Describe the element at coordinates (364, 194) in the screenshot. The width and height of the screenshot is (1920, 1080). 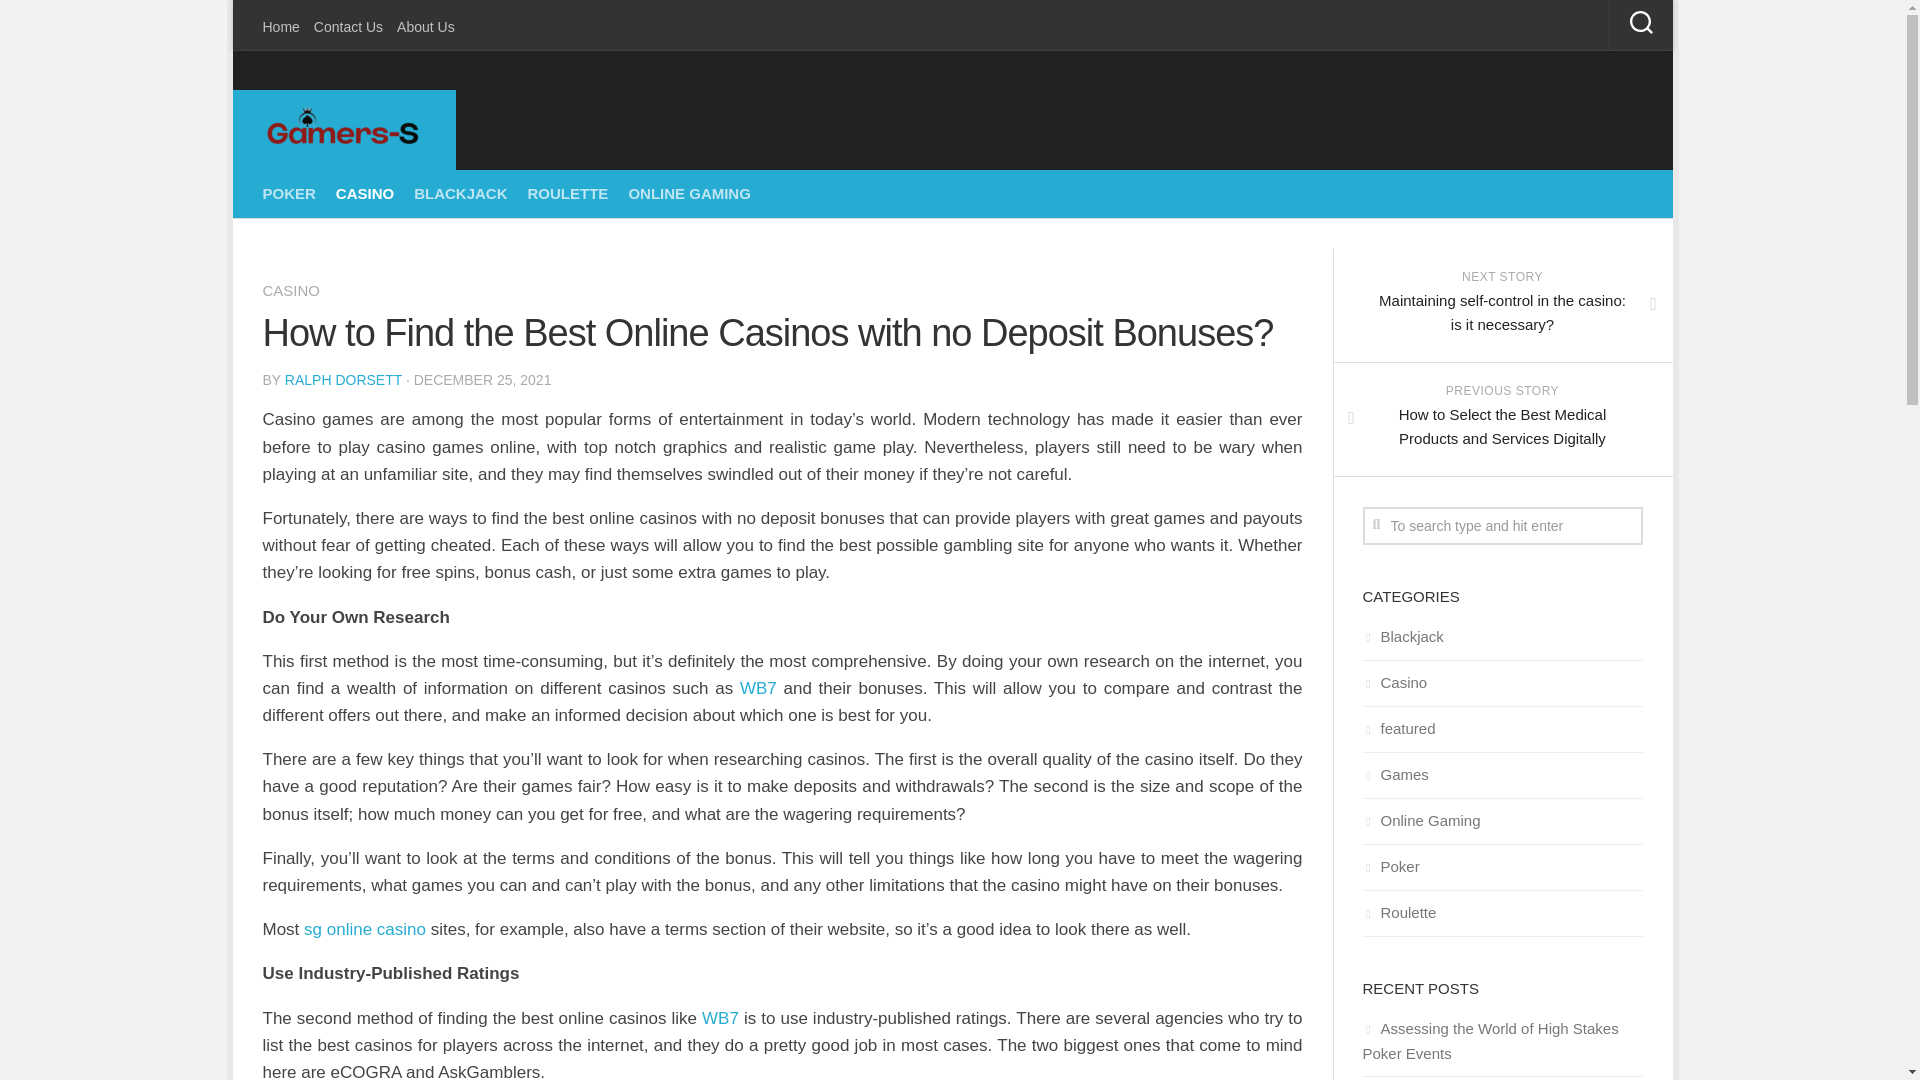
I see `CASINO` at that location.